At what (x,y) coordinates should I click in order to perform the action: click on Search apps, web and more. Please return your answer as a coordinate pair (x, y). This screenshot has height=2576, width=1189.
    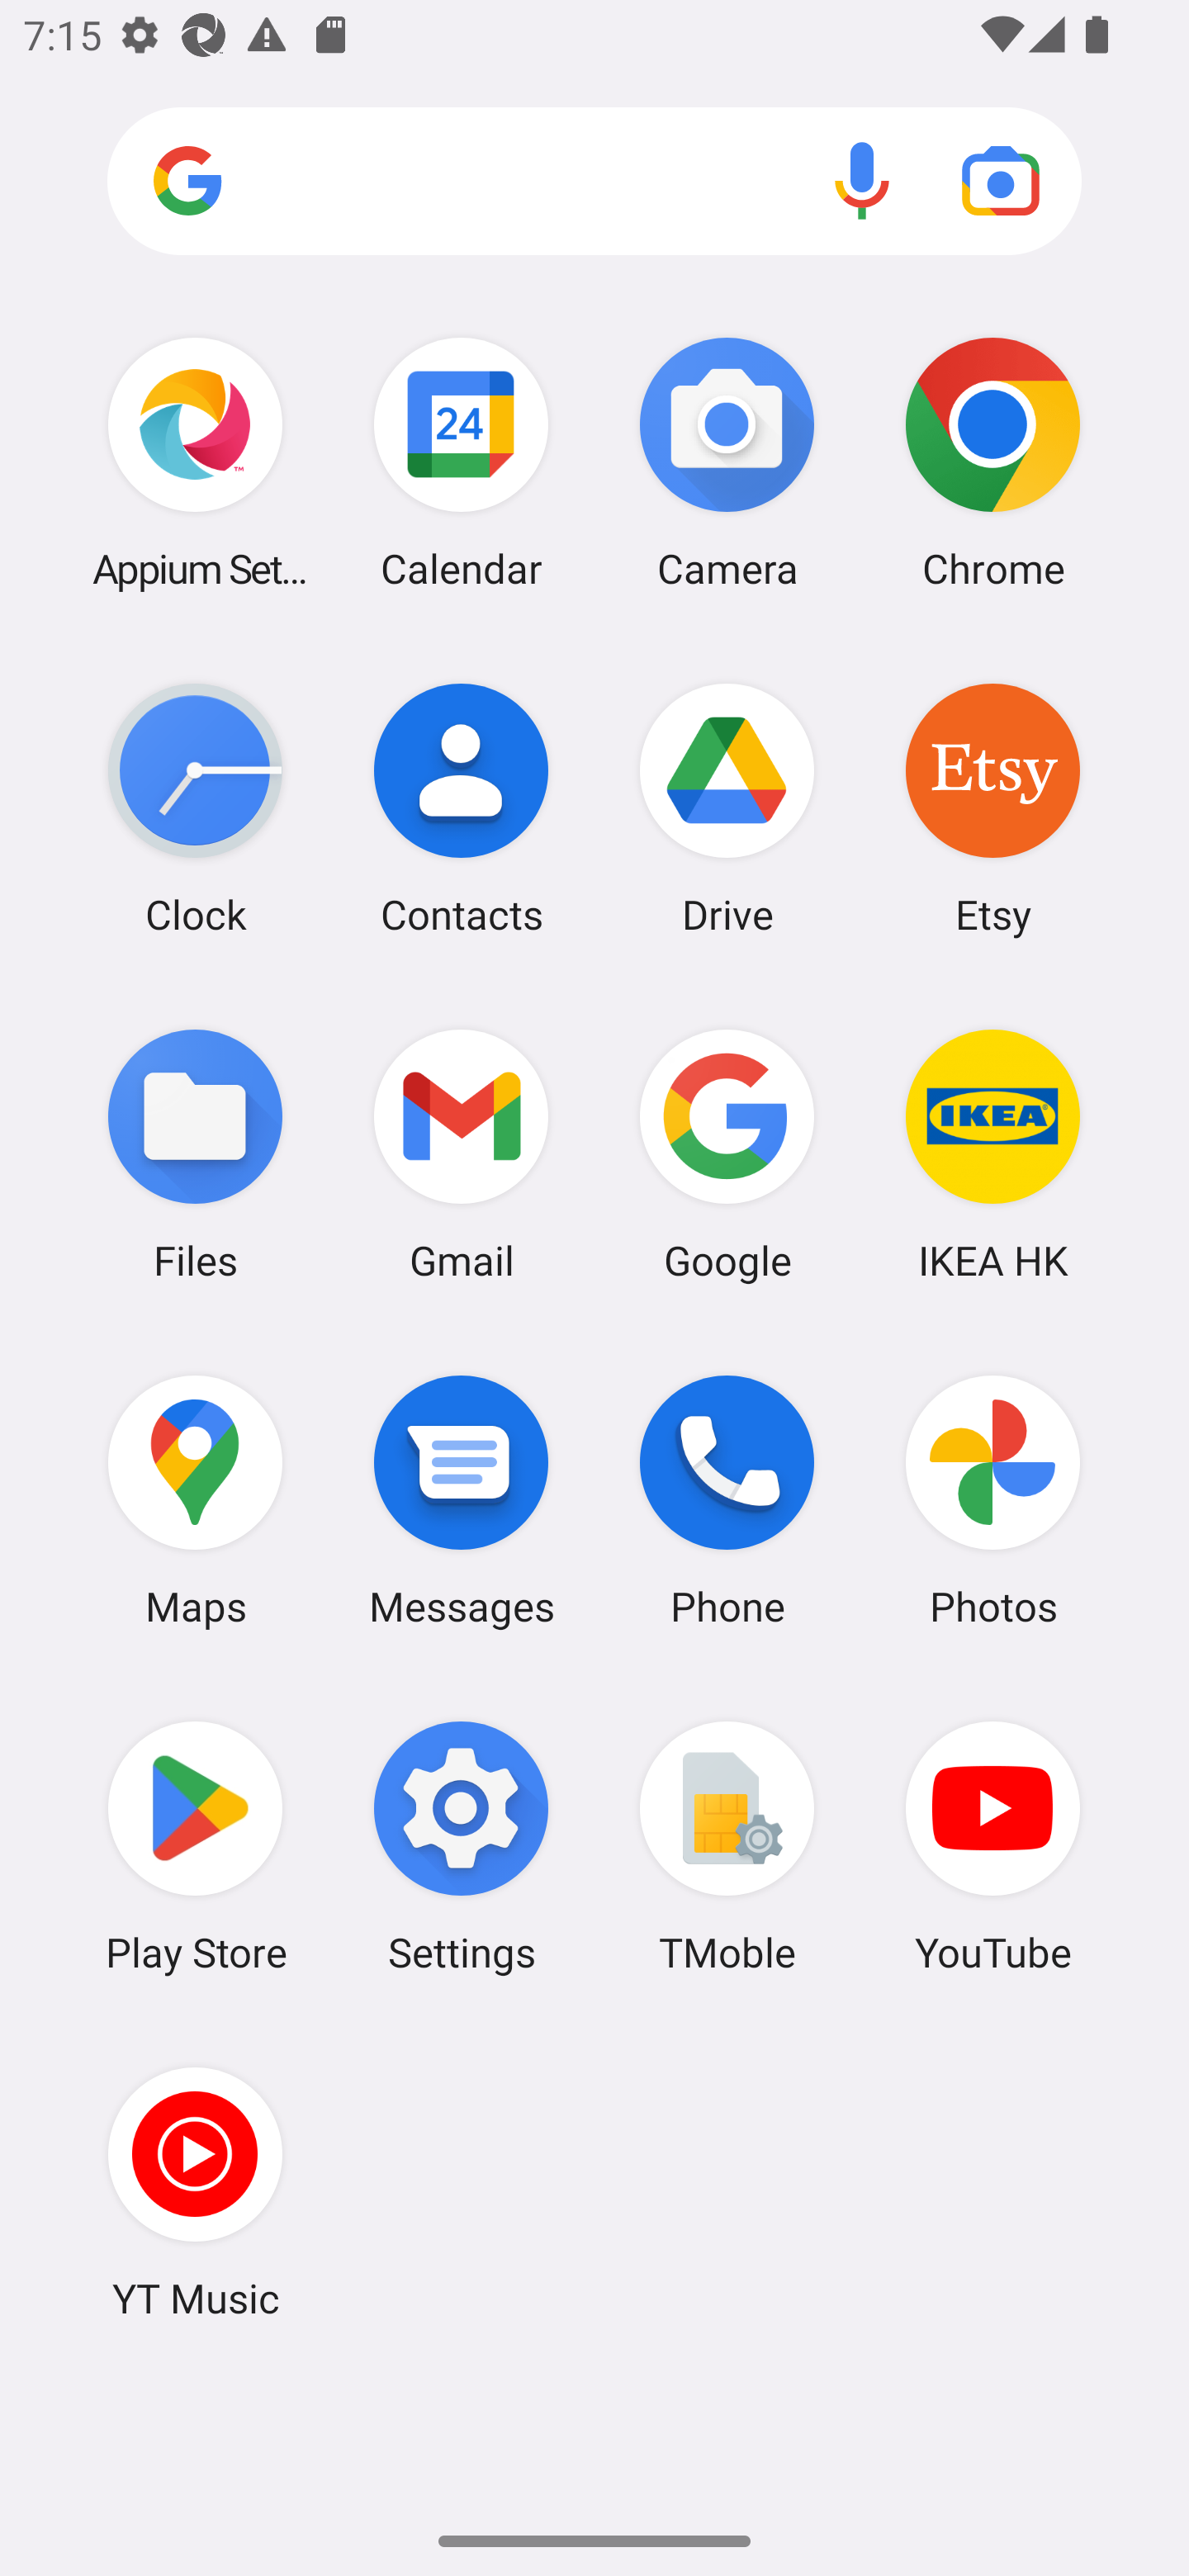
    Looking at the image, I should click on (594, 182).